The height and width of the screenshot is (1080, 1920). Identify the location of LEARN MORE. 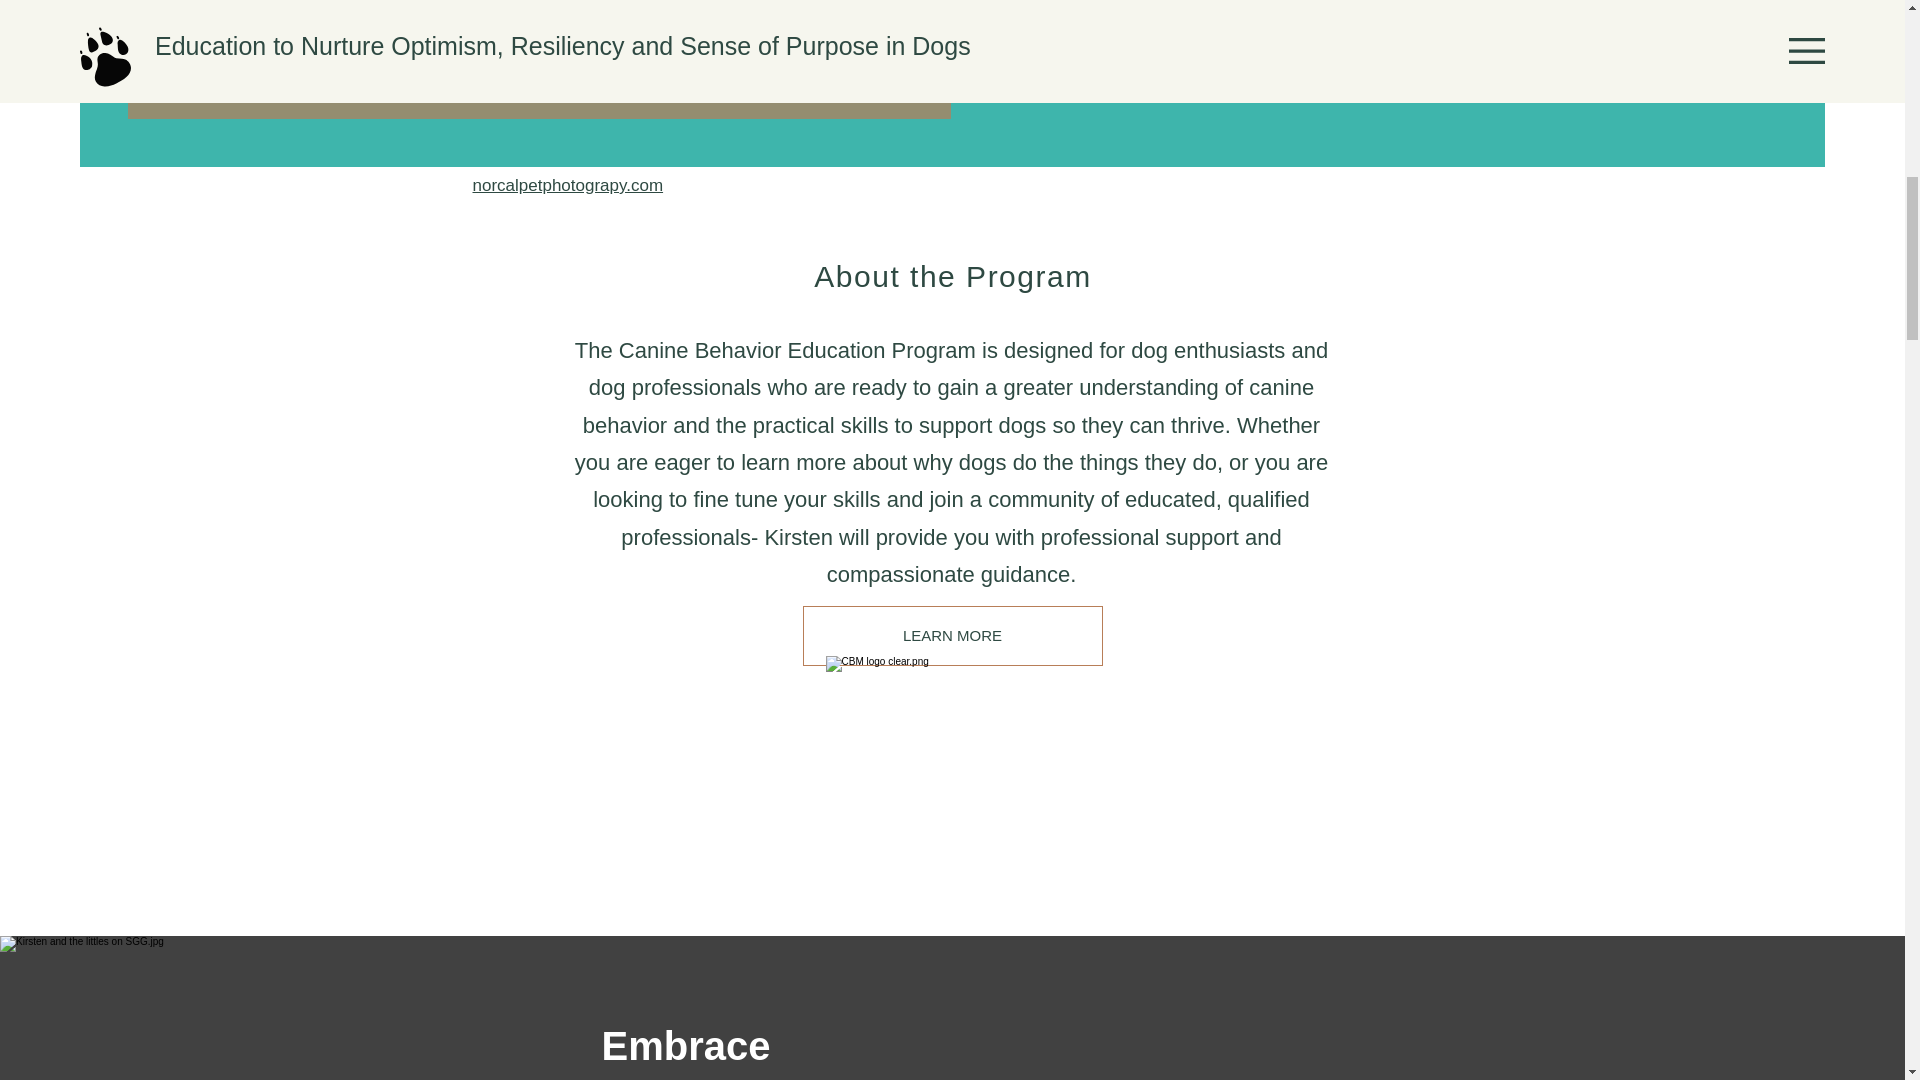
(952, 636).